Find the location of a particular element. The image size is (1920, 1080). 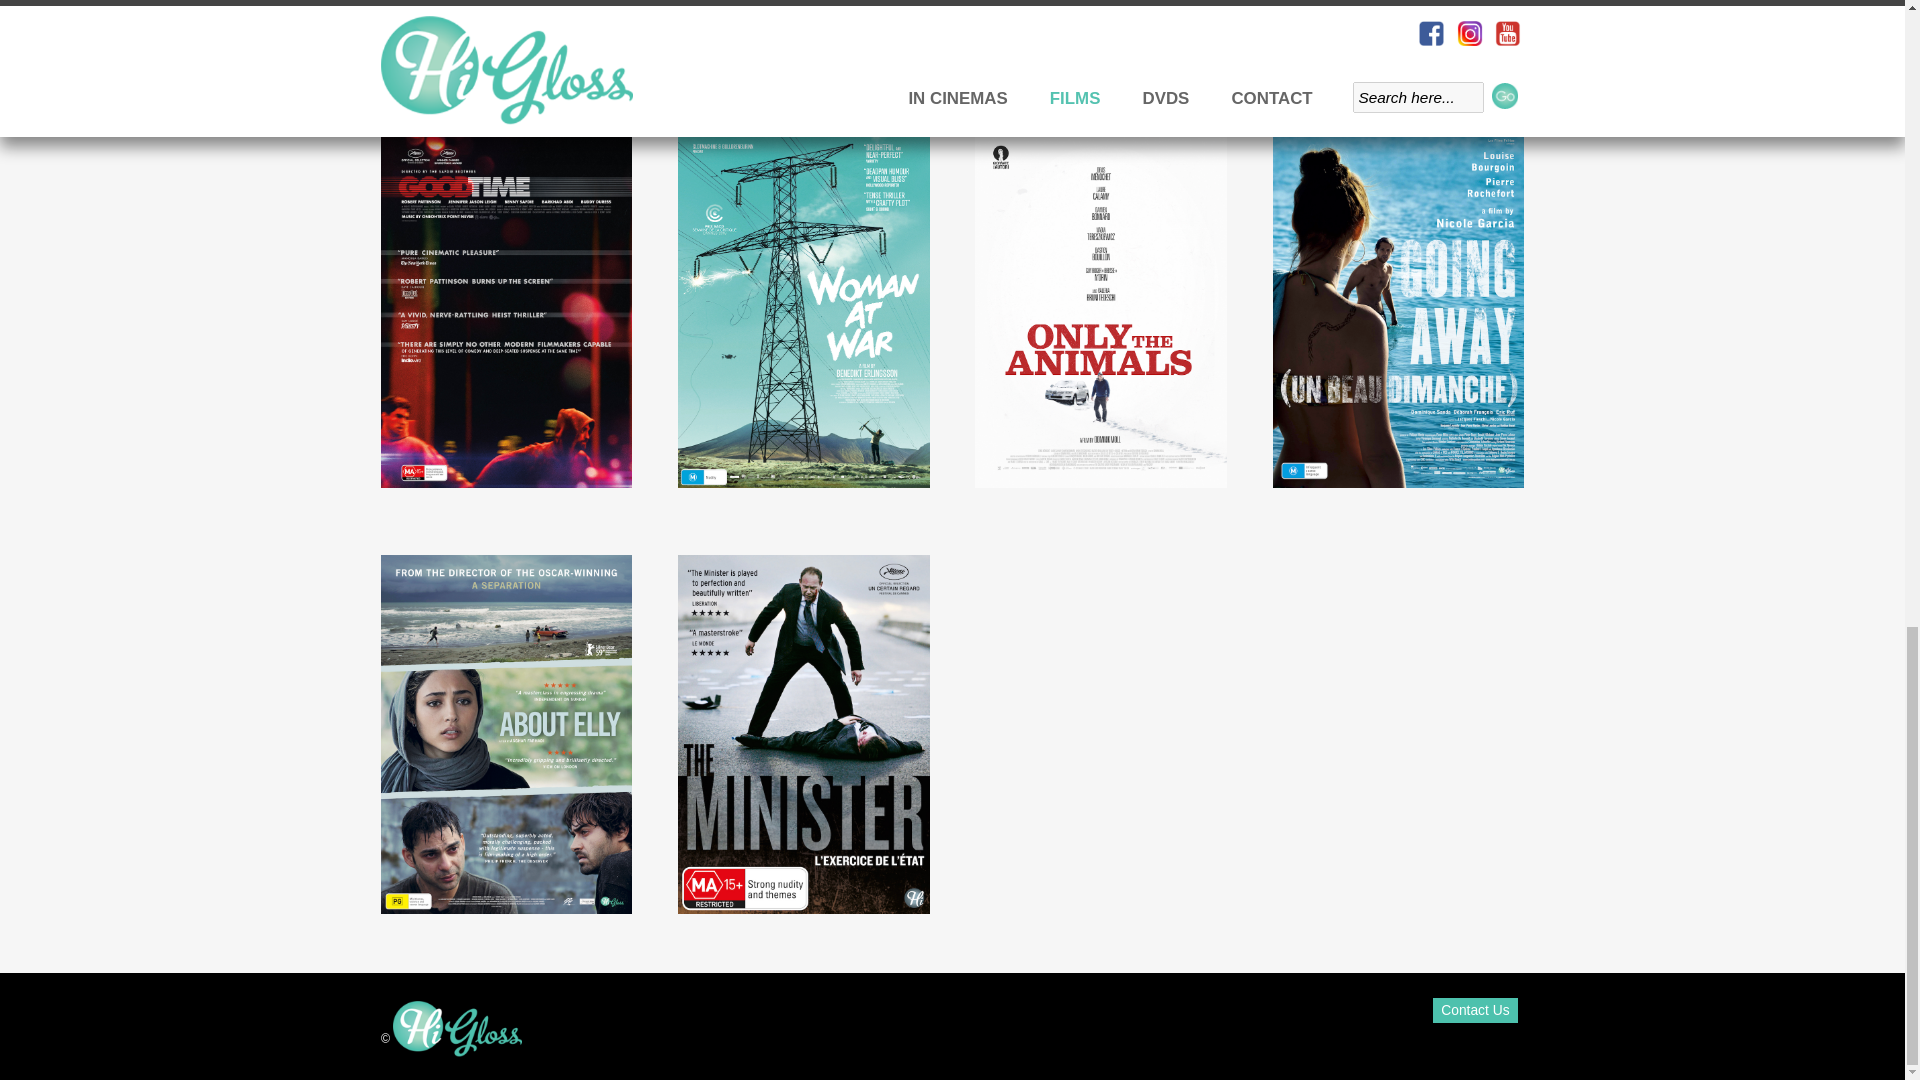

Contact Us is located at coordinates (1475, 1009).